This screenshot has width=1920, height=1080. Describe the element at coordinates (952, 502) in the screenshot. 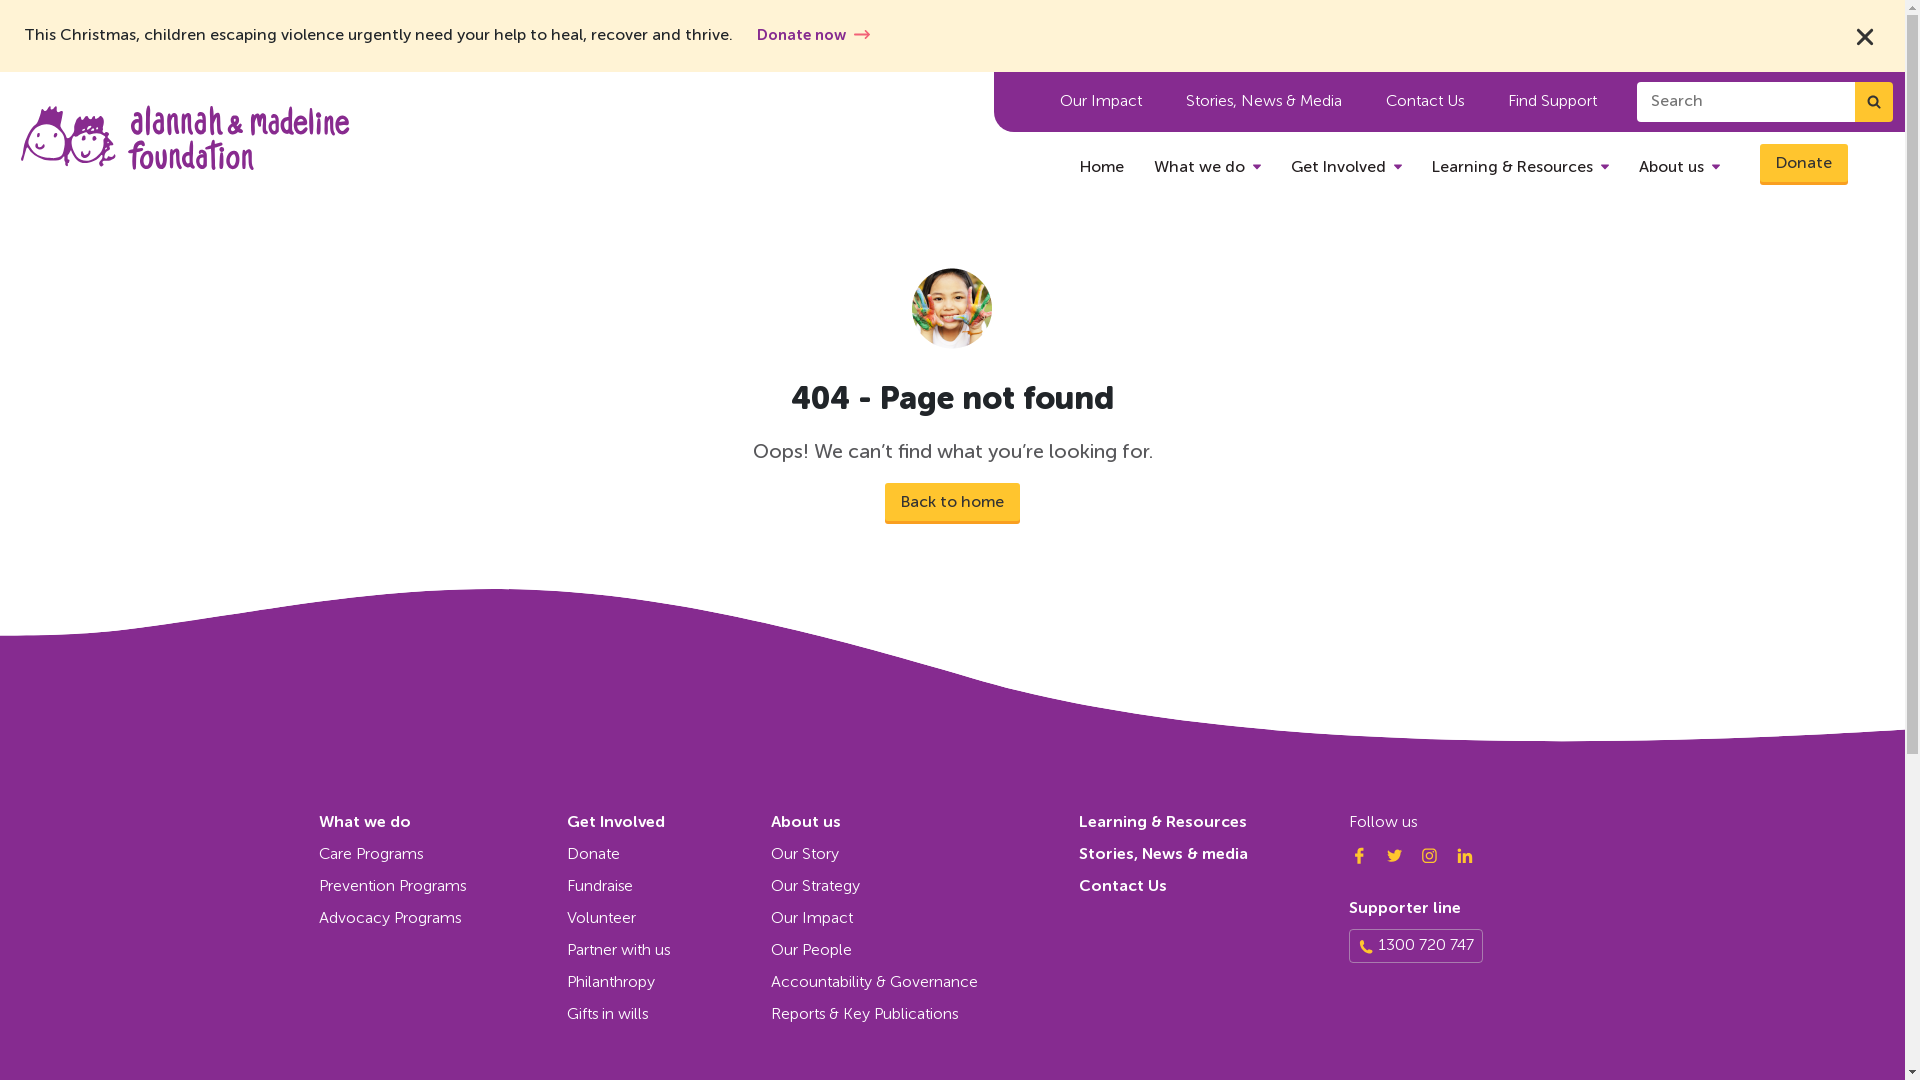

I see `Back to home` at that location.